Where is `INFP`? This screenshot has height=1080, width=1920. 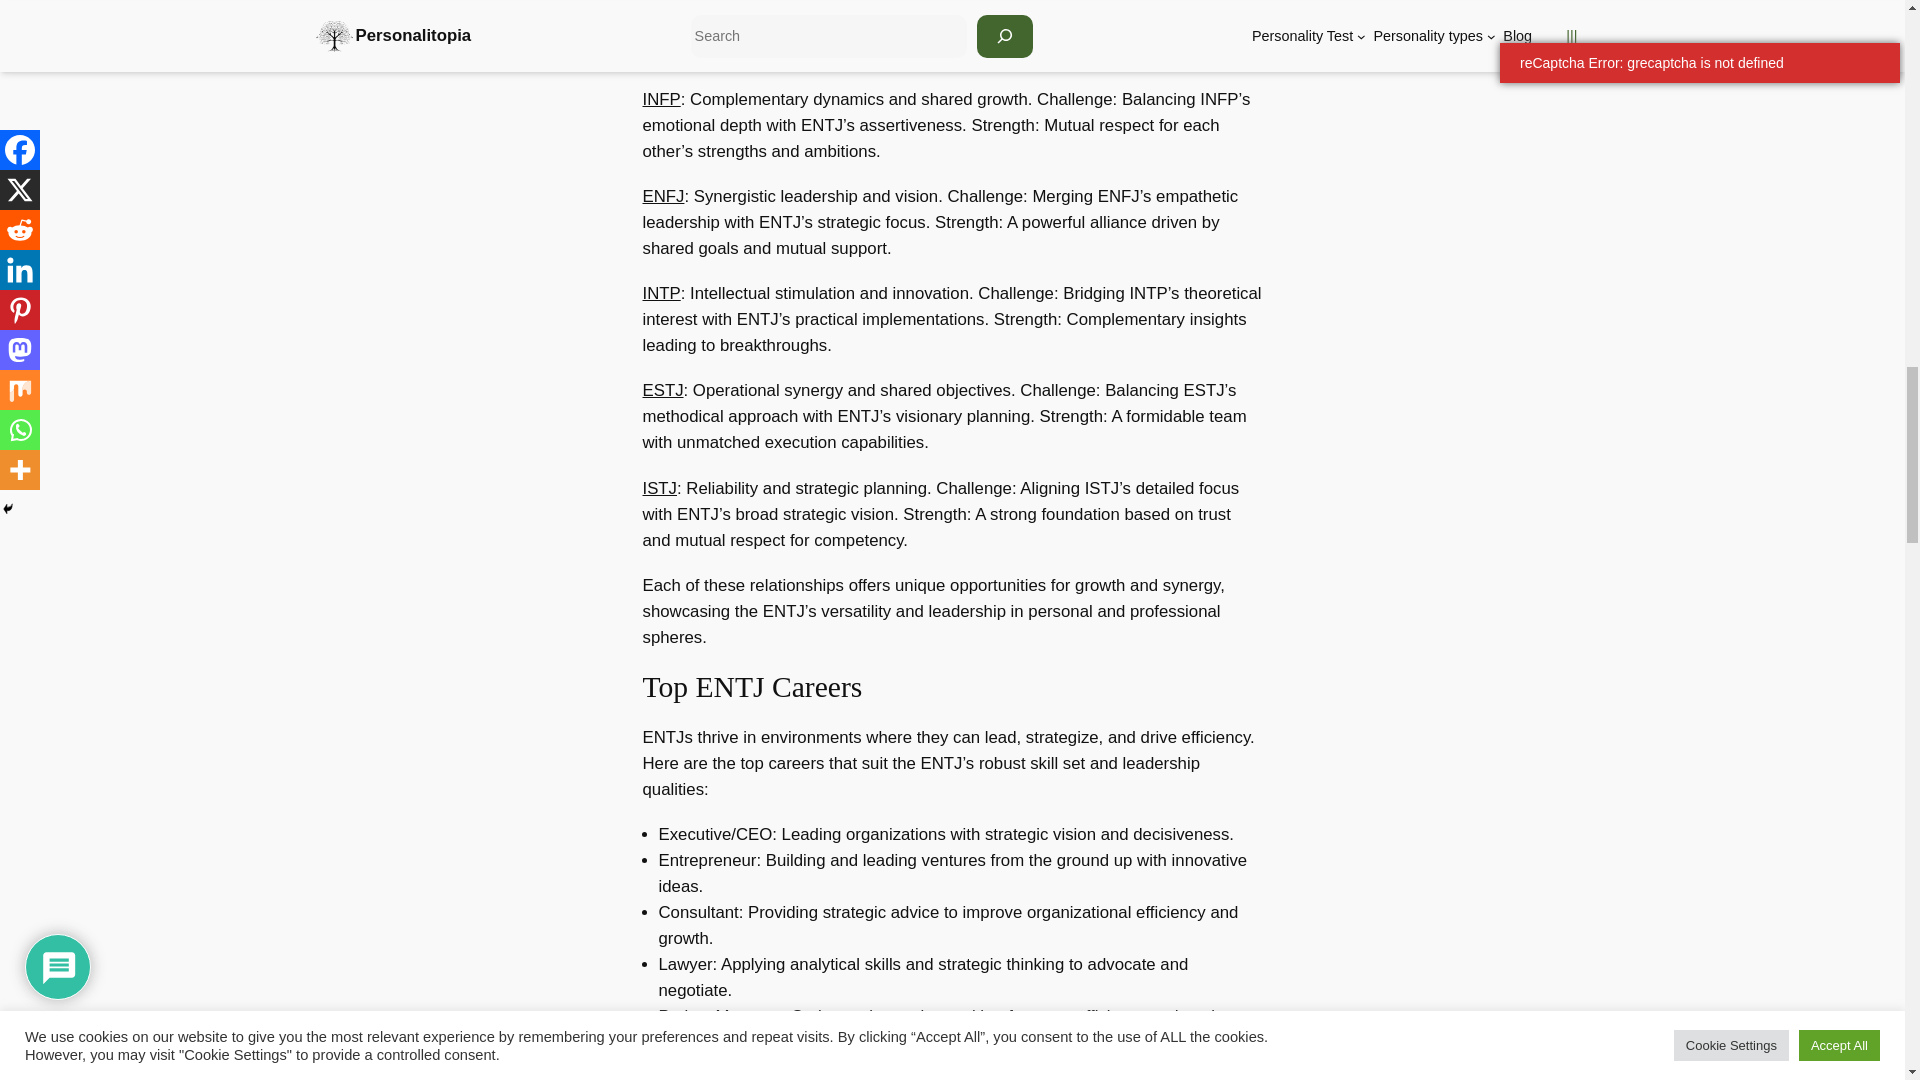
INFP is located at coordinates (660, 99).